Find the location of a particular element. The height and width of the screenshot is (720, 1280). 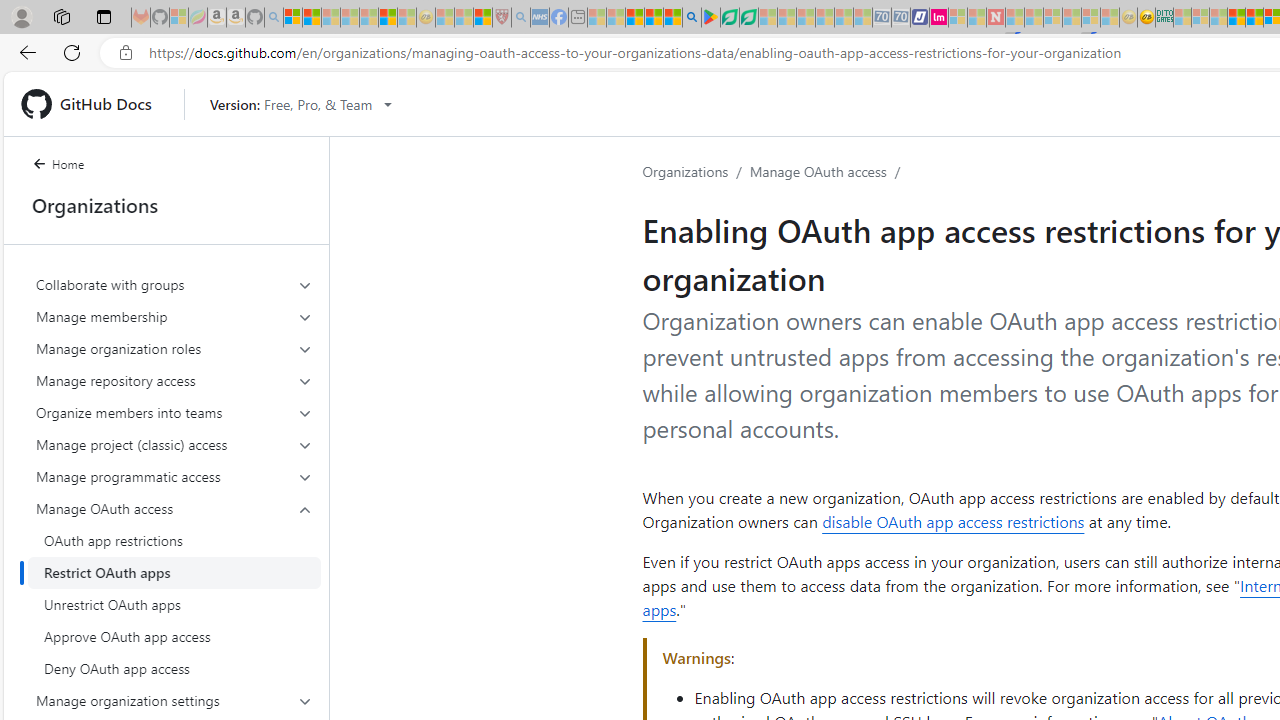

Manage programmatic access is located at coordinates (174, 476).